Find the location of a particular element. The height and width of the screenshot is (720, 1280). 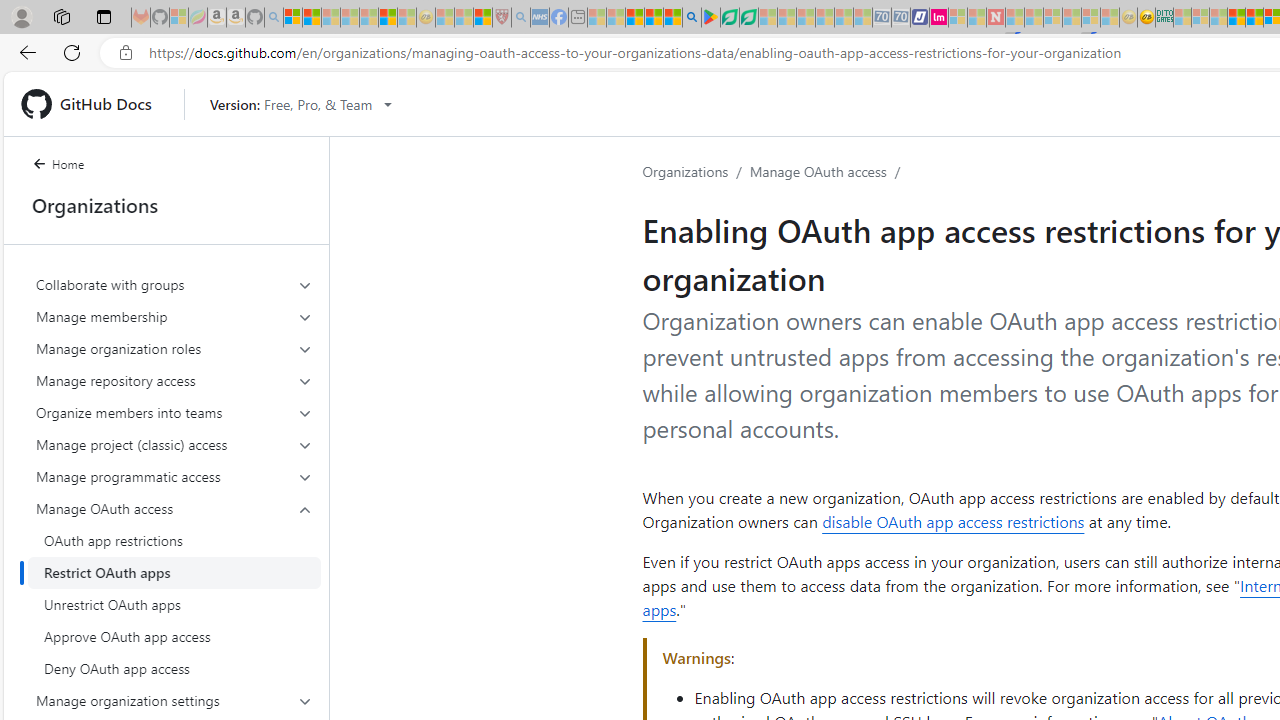

Manage programmatic access is located at coordinates (174, 476).